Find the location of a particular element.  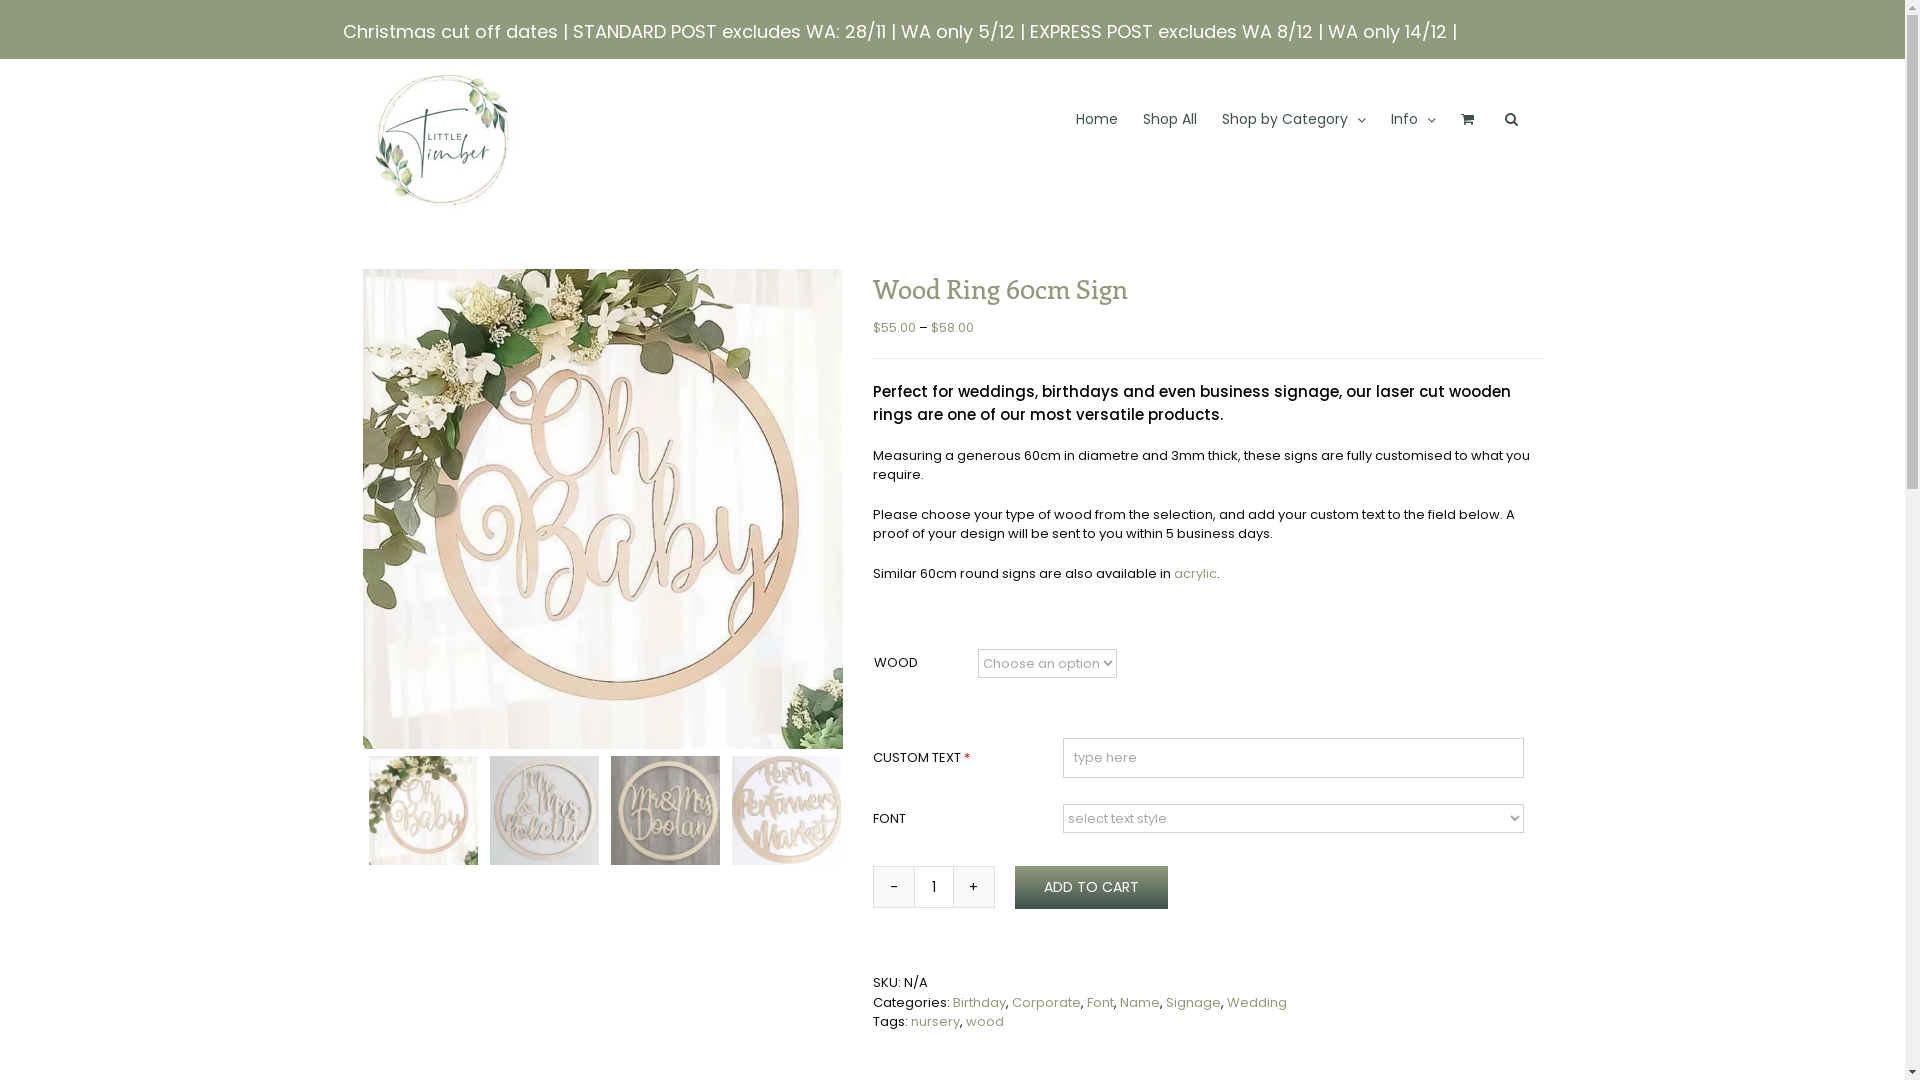

Birthday is located at coordinates (978, 1002).